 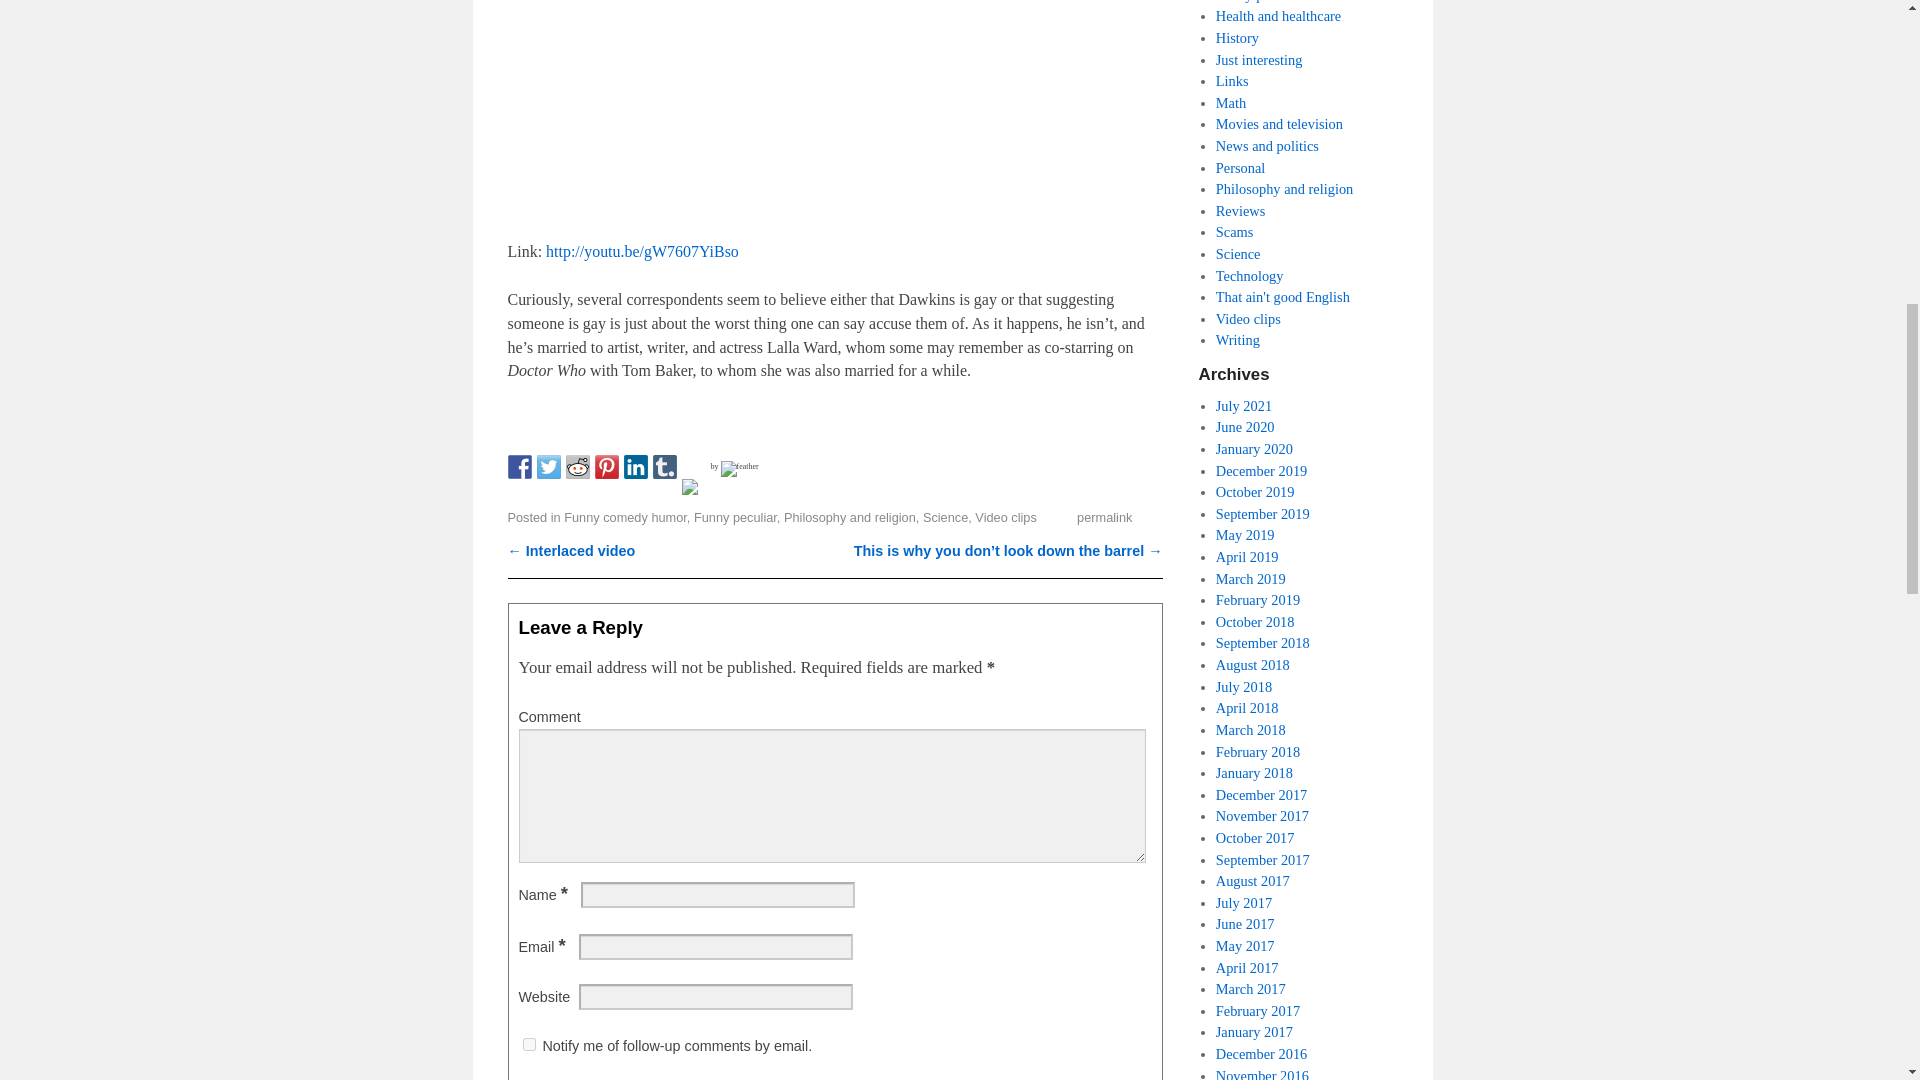 What do you see at coordinates (734, 466) in the screenshot?
I see `by` at bounding box center [734, 466].